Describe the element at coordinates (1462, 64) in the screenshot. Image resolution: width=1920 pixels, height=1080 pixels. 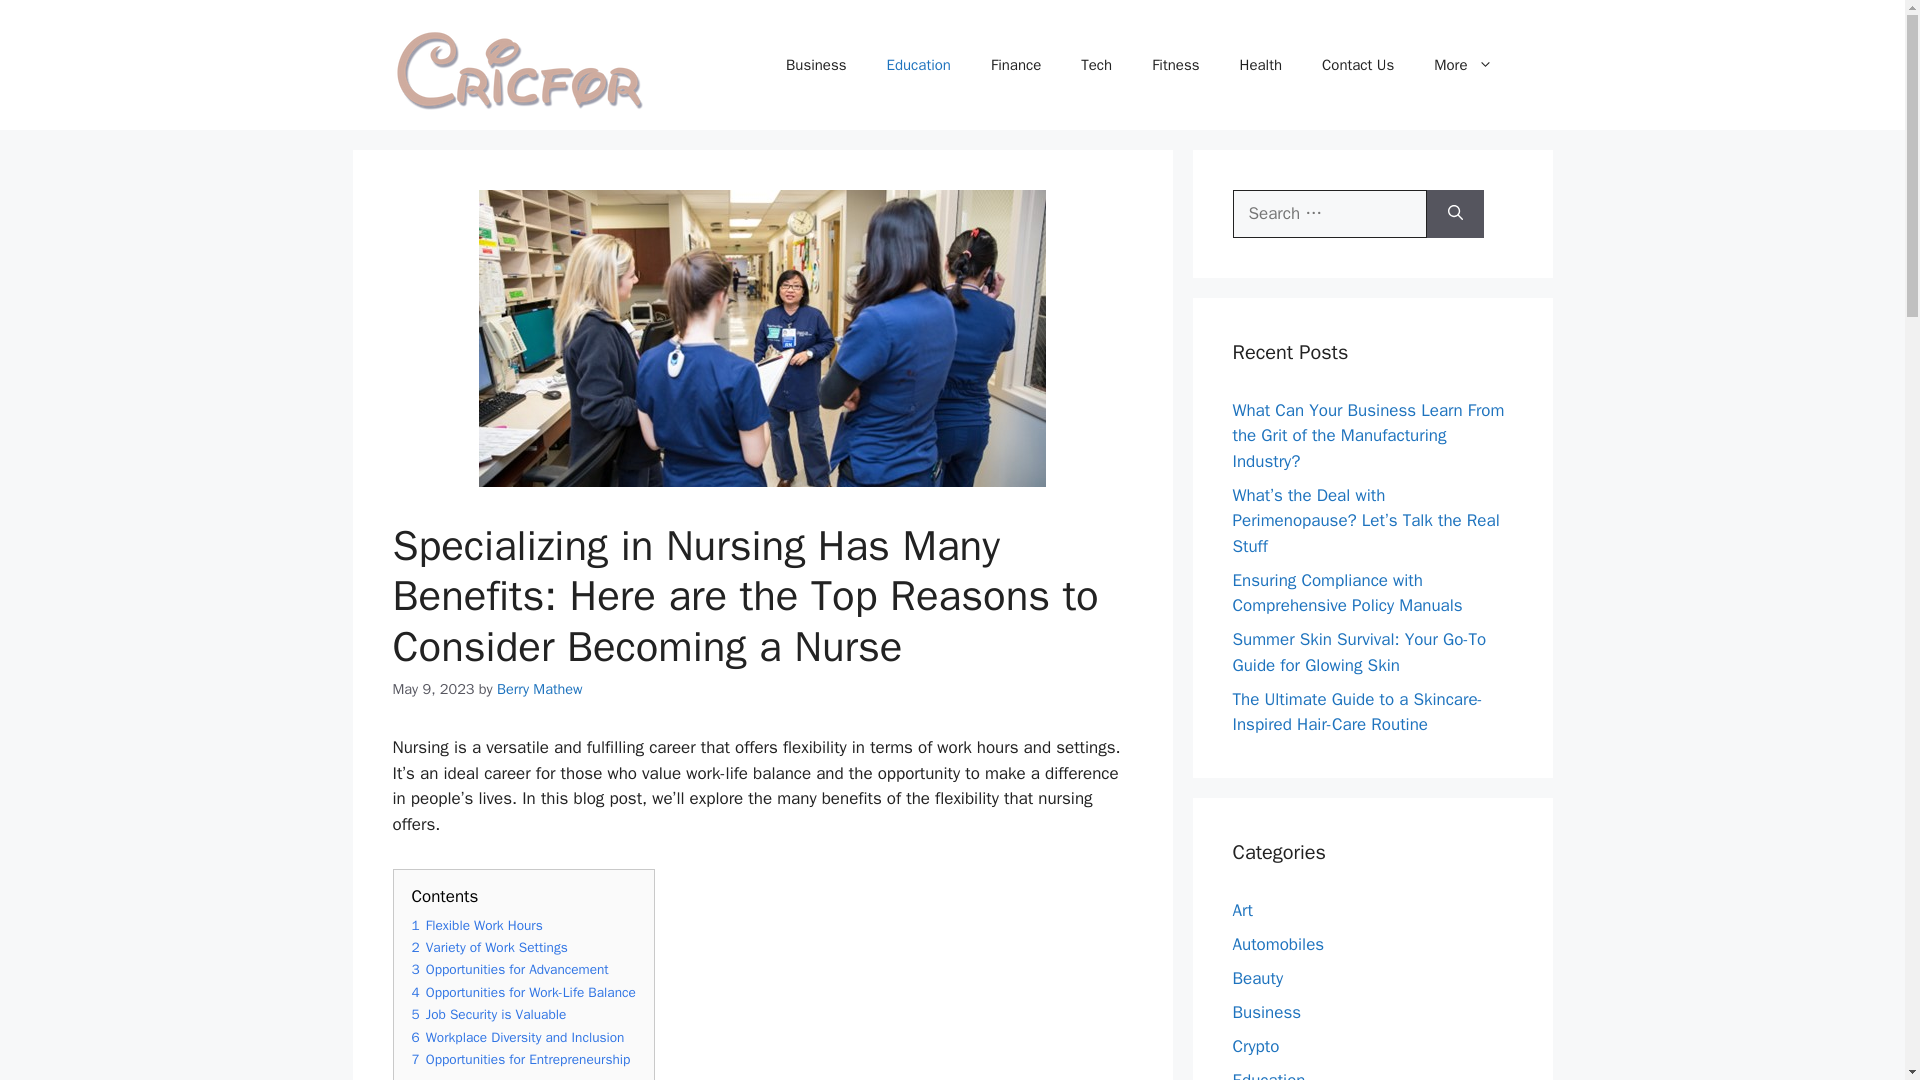
I see `More` at that location.